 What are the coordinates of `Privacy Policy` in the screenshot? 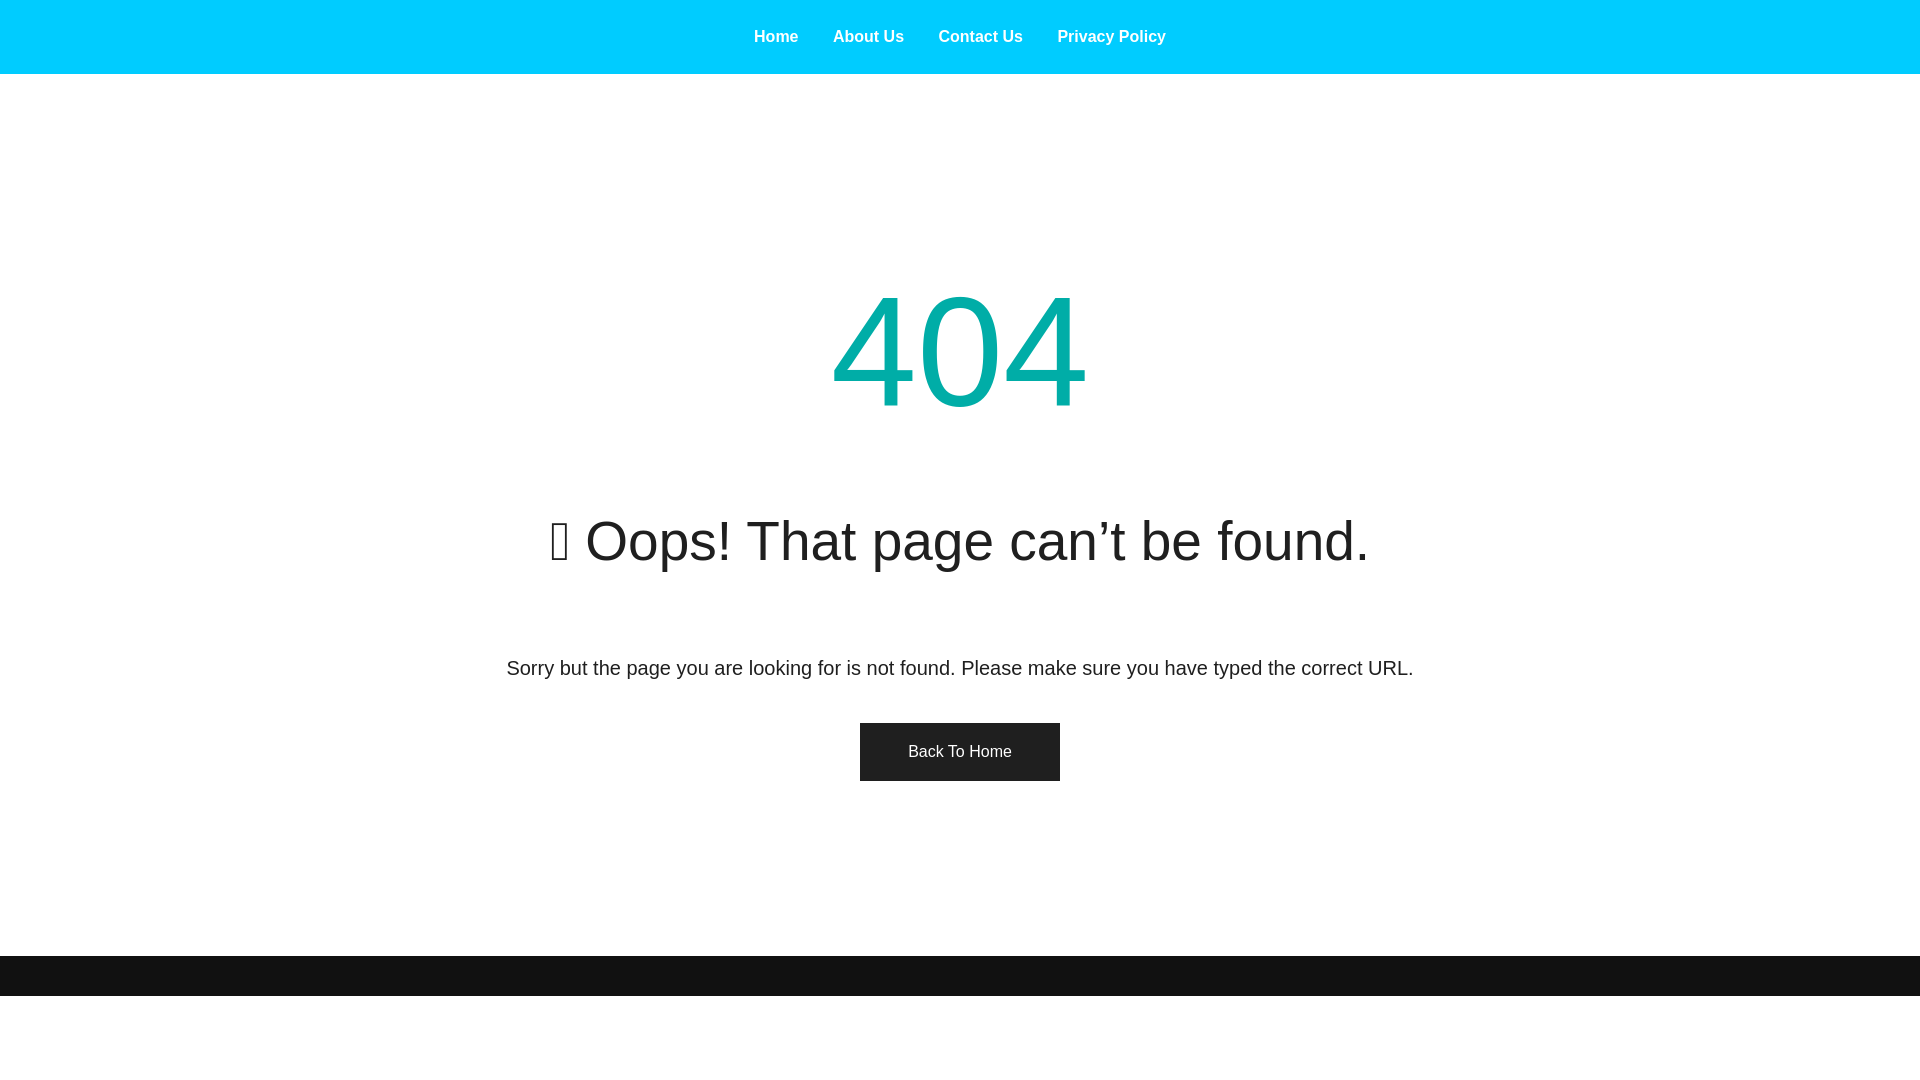 It's located at (1111, 36).